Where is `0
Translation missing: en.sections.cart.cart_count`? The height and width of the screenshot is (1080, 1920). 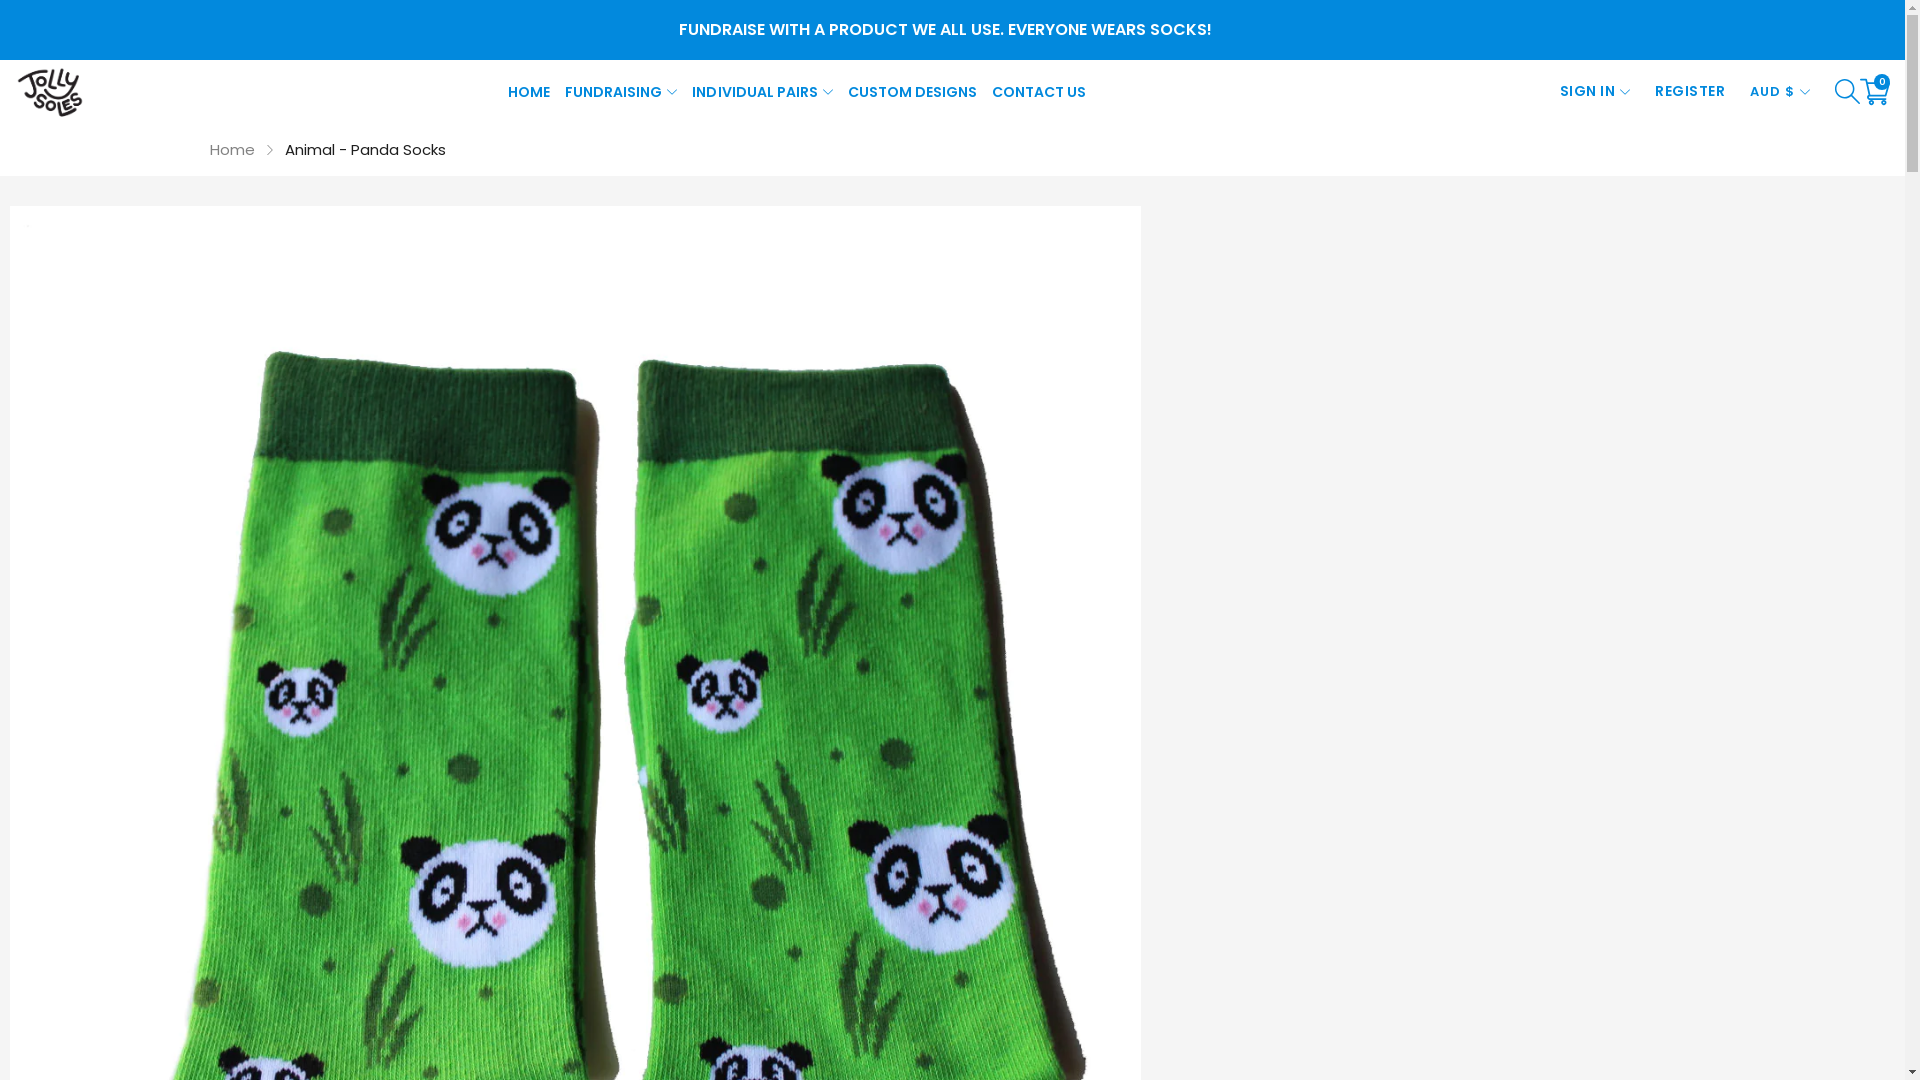 0
Translation missing: en.sections.cart.cart_count is located at coordinates (1875, 92).